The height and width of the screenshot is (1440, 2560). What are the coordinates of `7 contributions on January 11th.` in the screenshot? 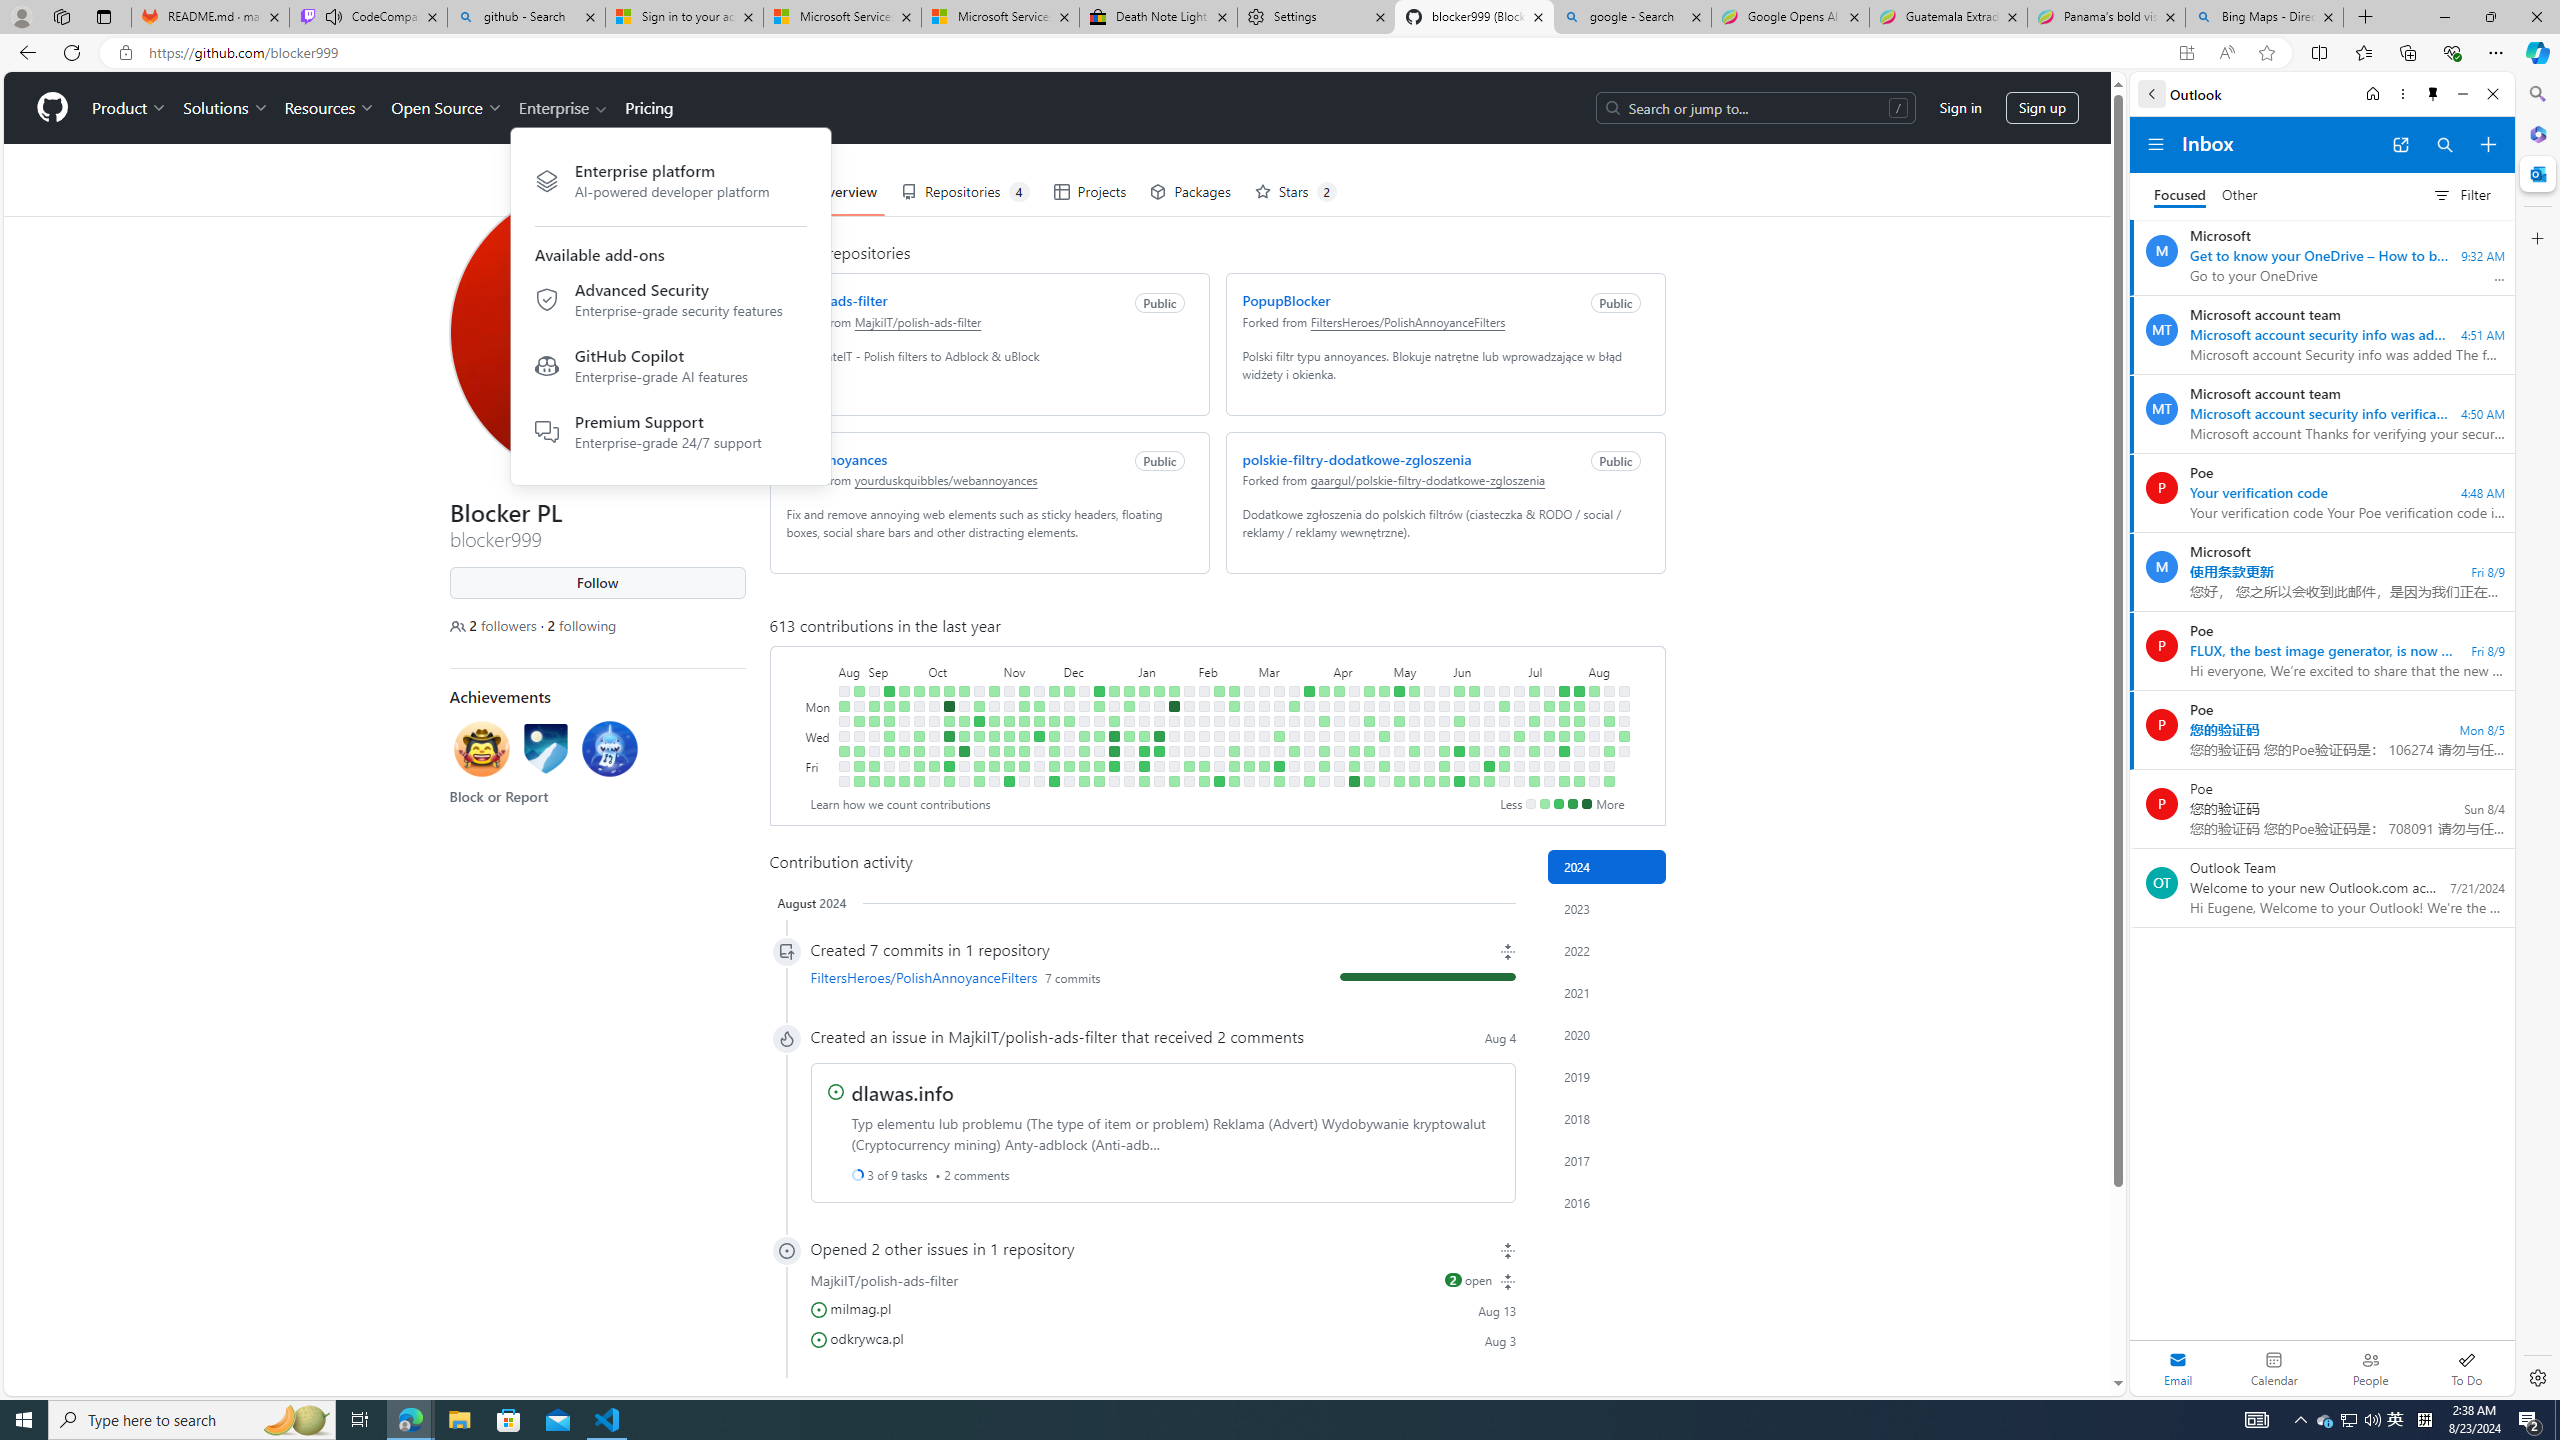 It's located at (1144, 751).